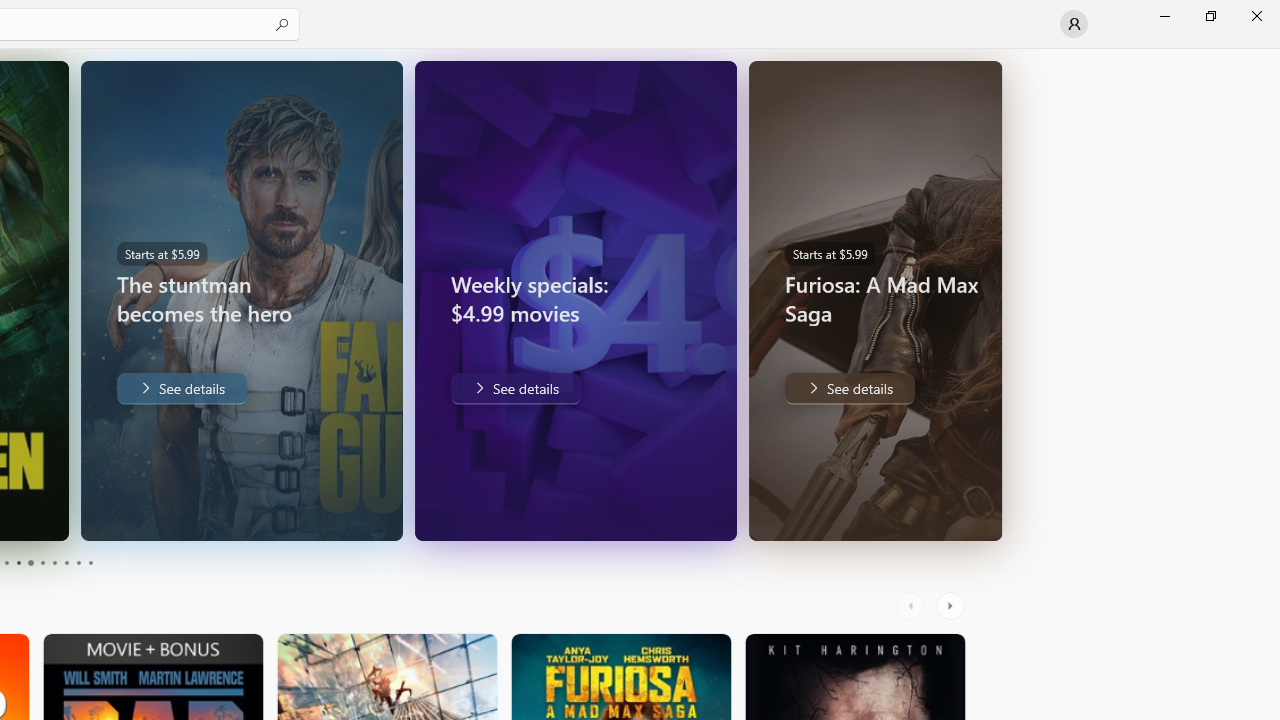  Describe the element at coordinates (30, 562) in the screenshot. I see `Page 5` at that location.